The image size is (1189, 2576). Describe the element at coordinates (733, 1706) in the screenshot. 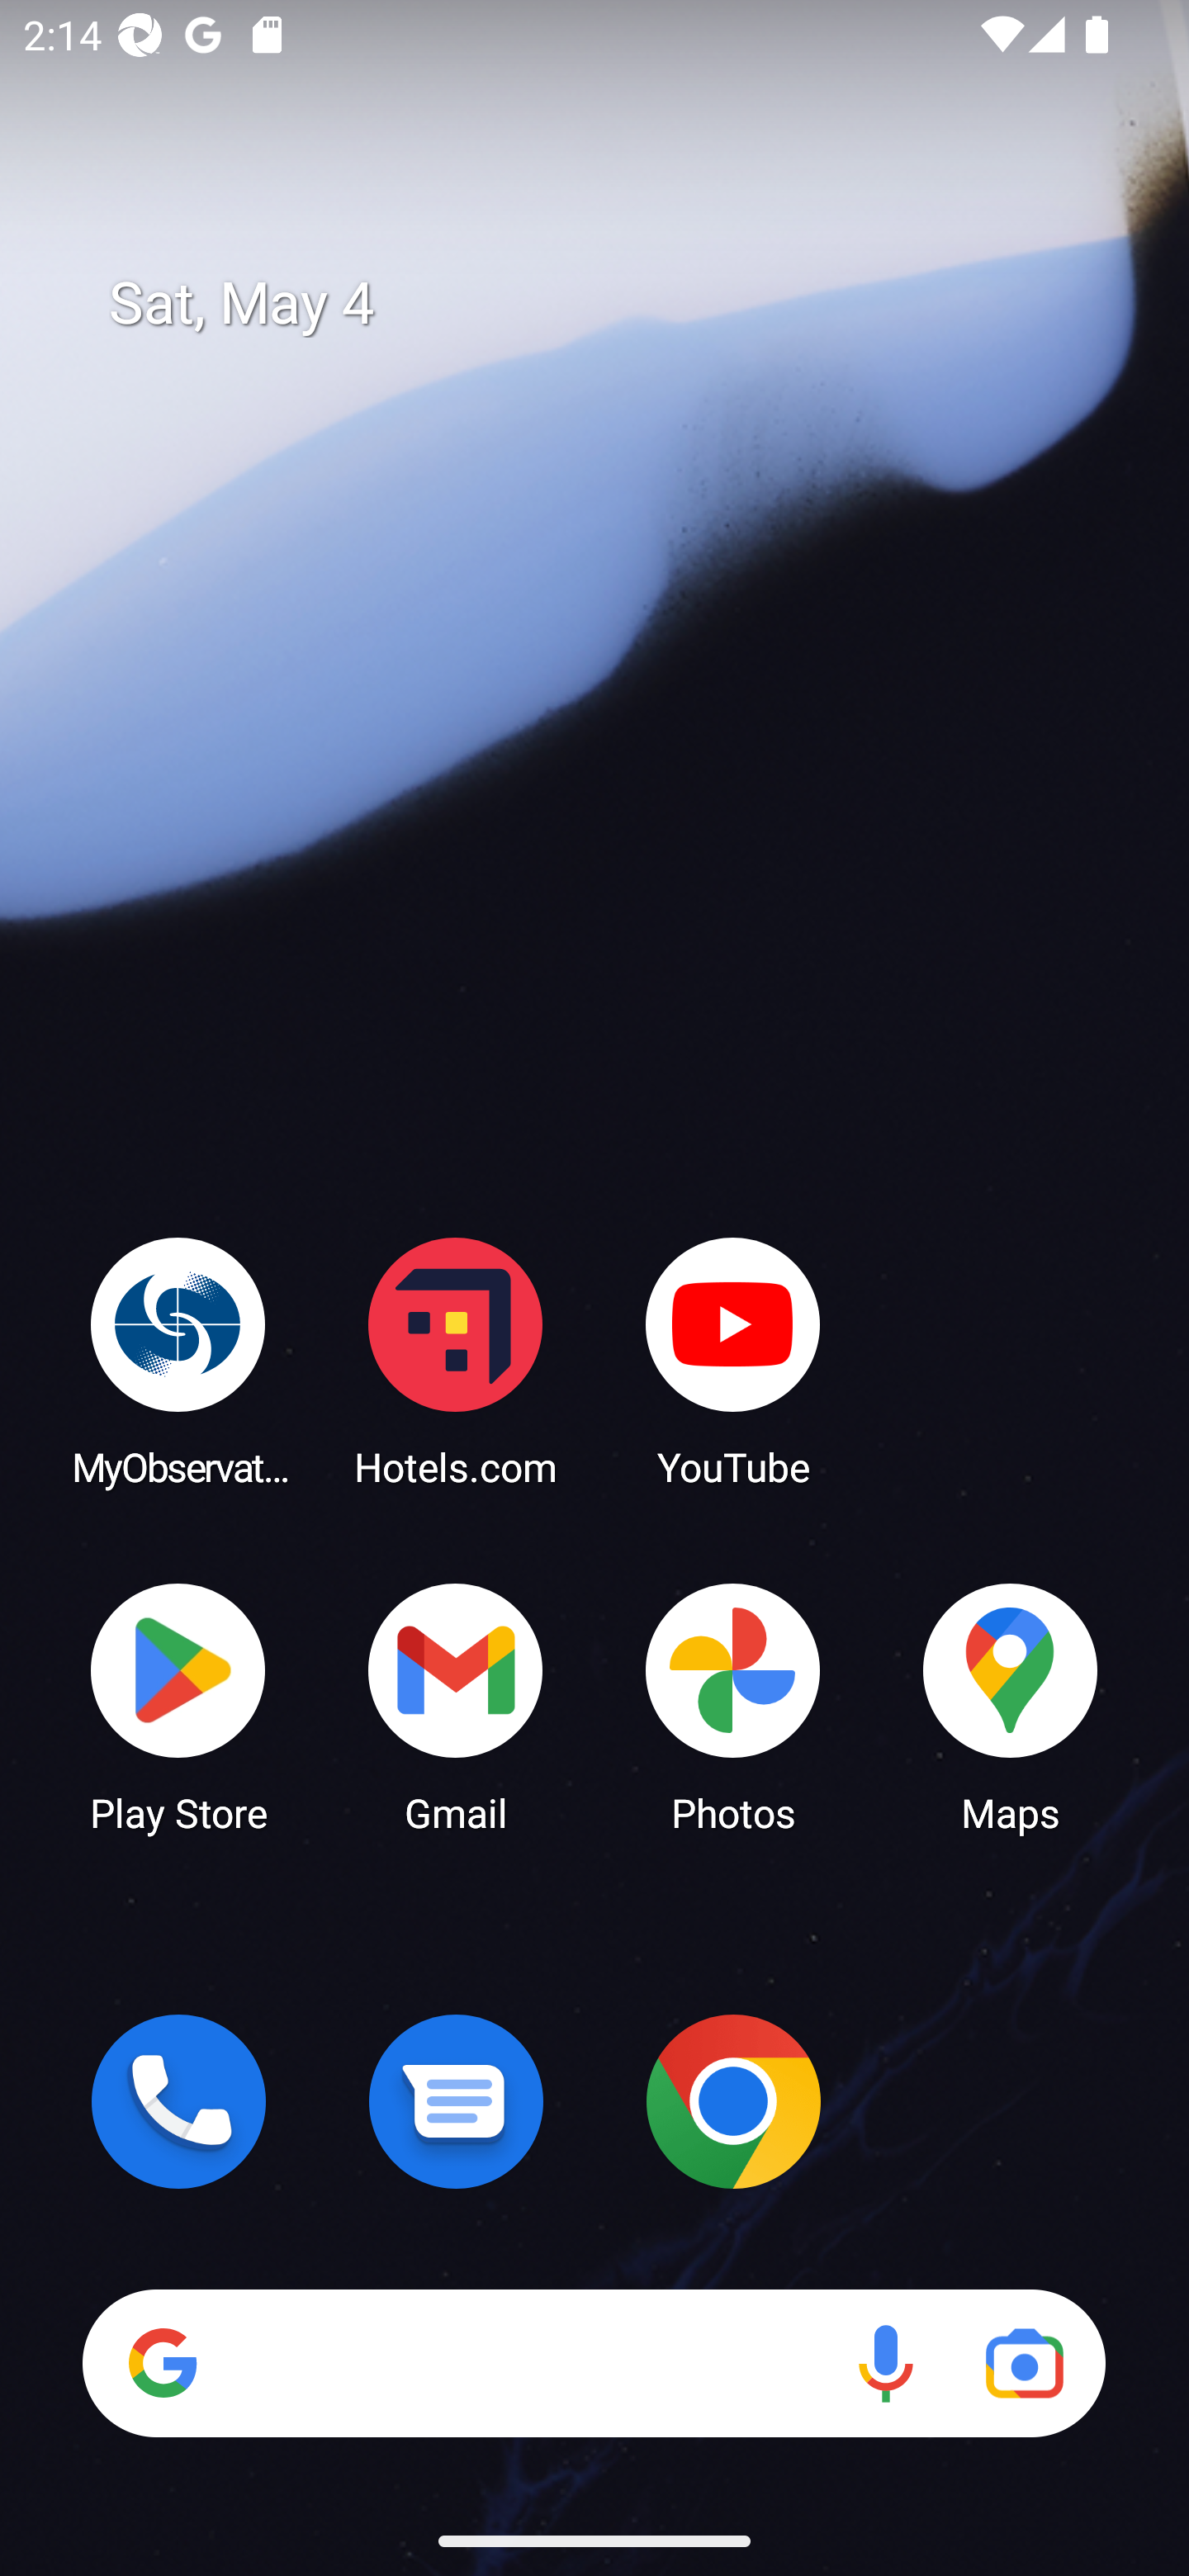

I see `Photos` at that location.